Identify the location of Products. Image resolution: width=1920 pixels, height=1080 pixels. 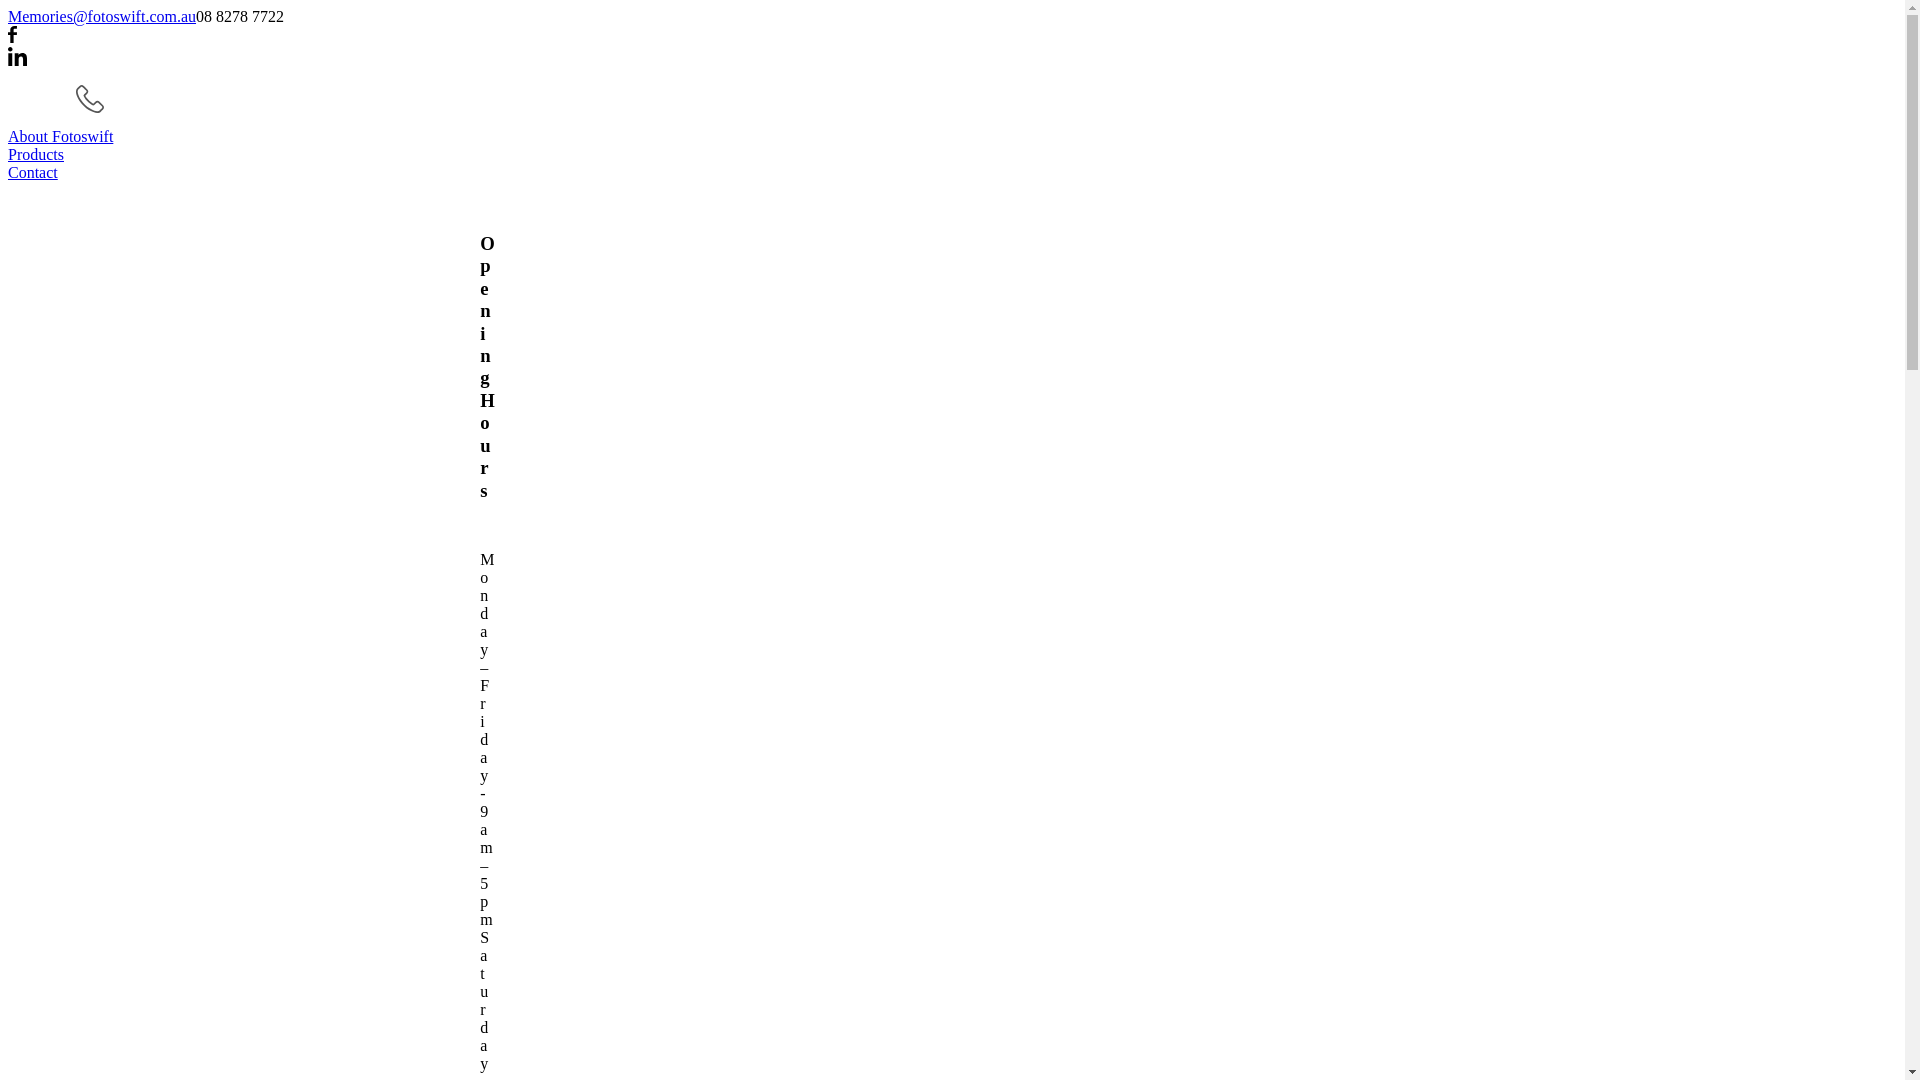
(952, 155).